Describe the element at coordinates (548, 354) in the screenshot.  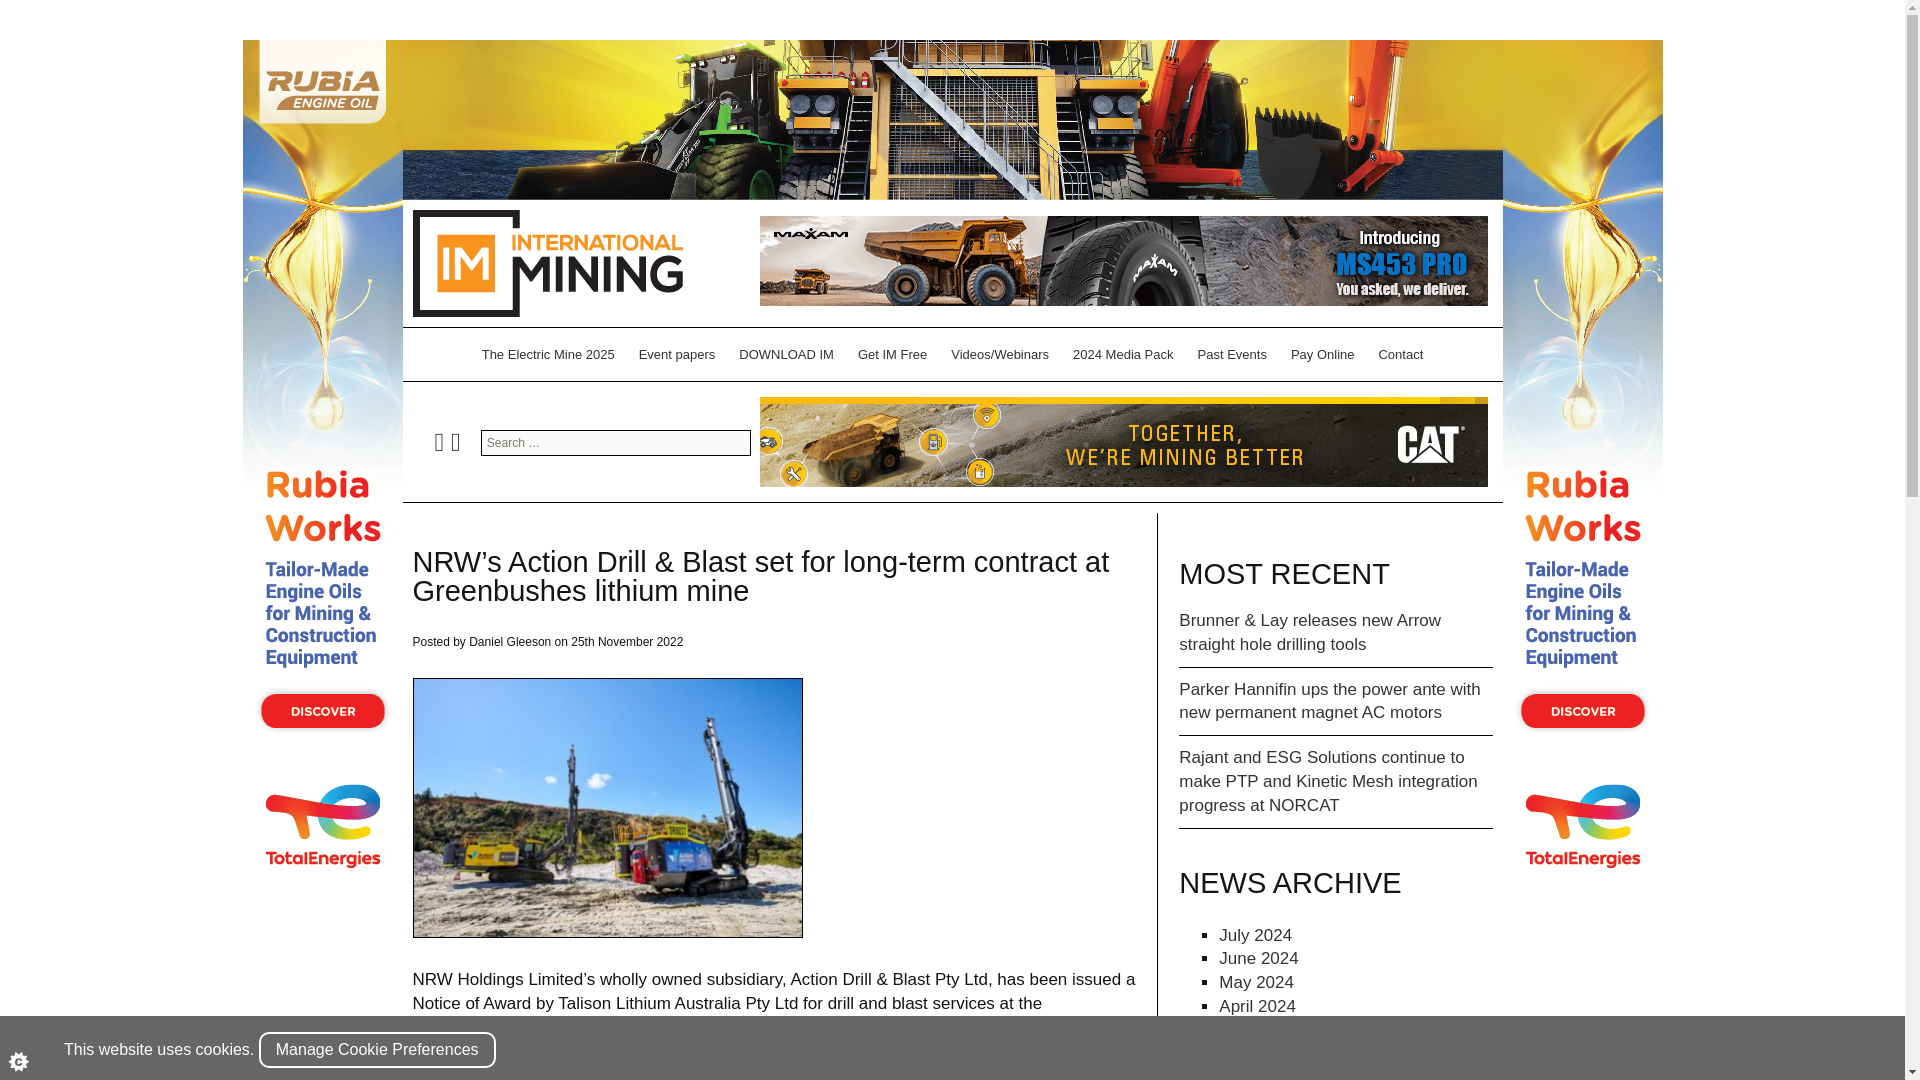
I see `The Electric Mine 2025` at that location.